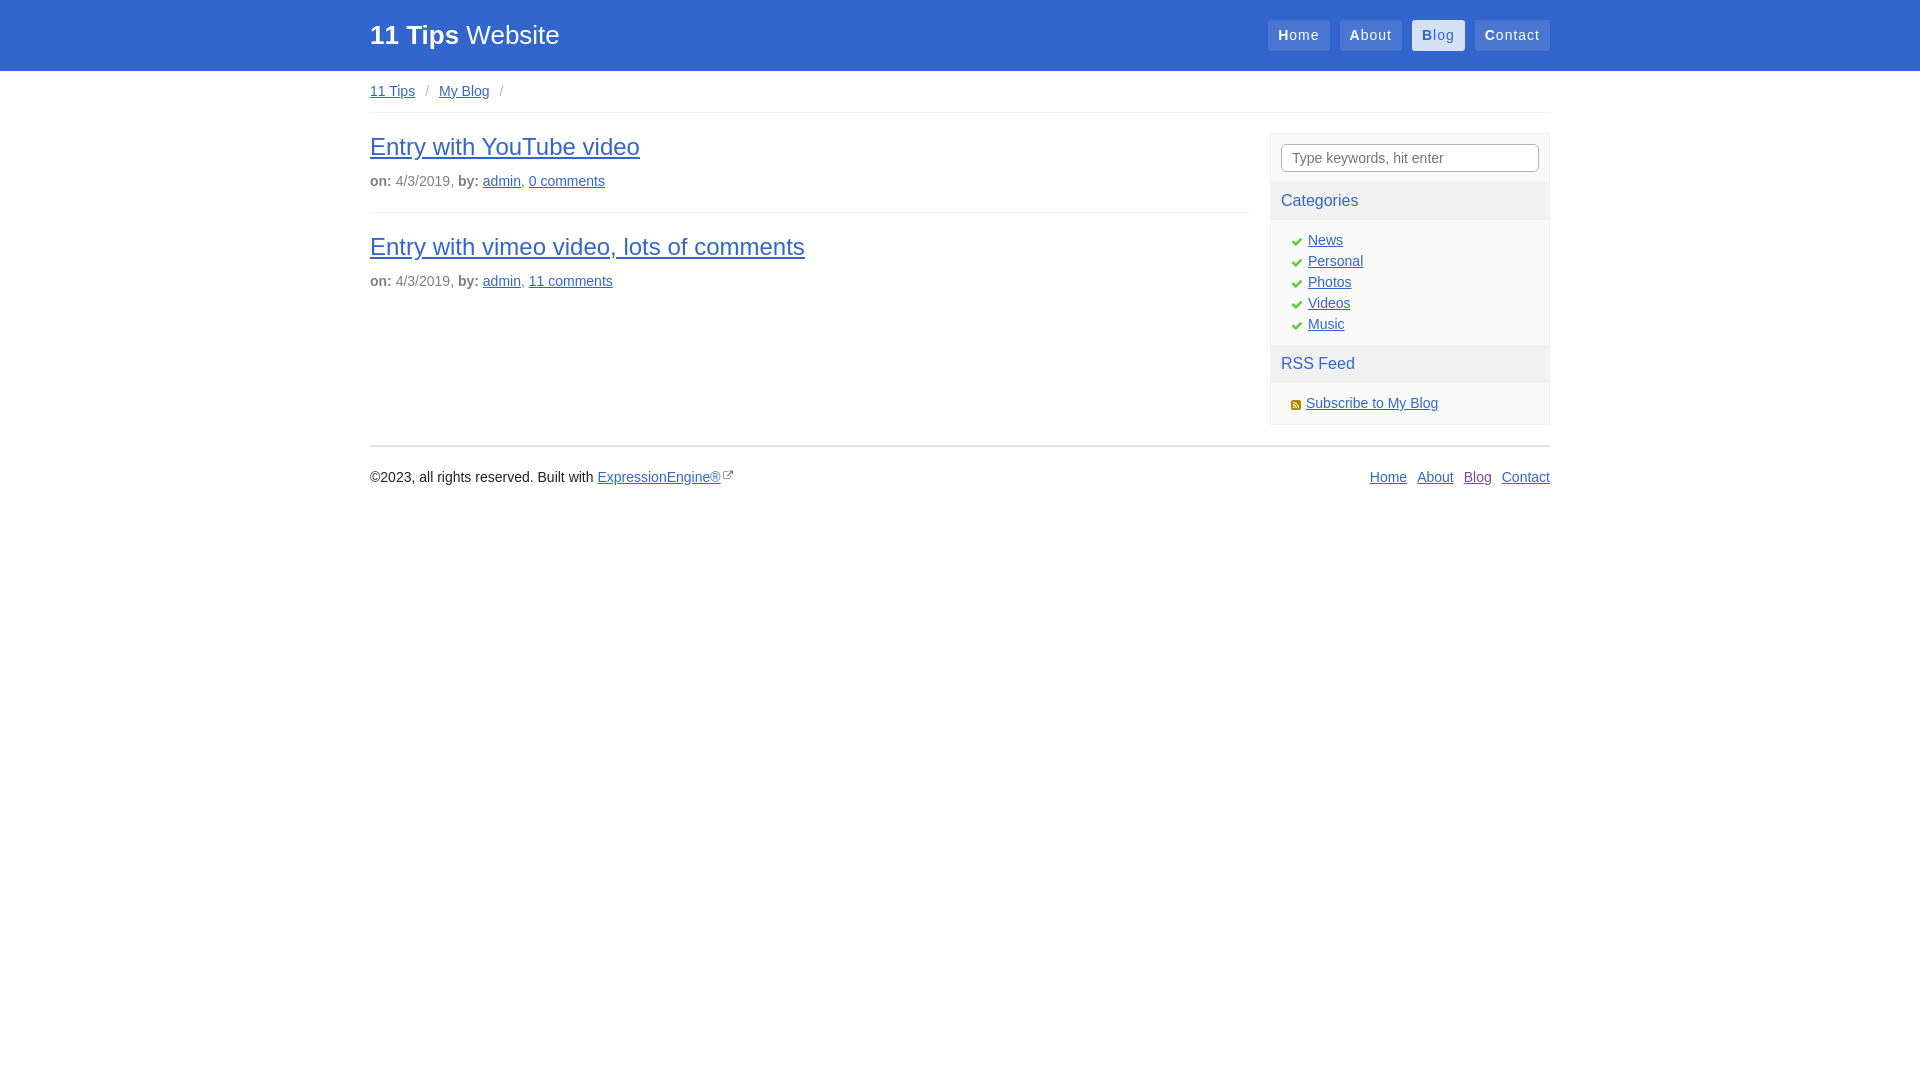  Describe the element at coordinates (571, 281) in the screenshot. I see `11 comments` at that location.